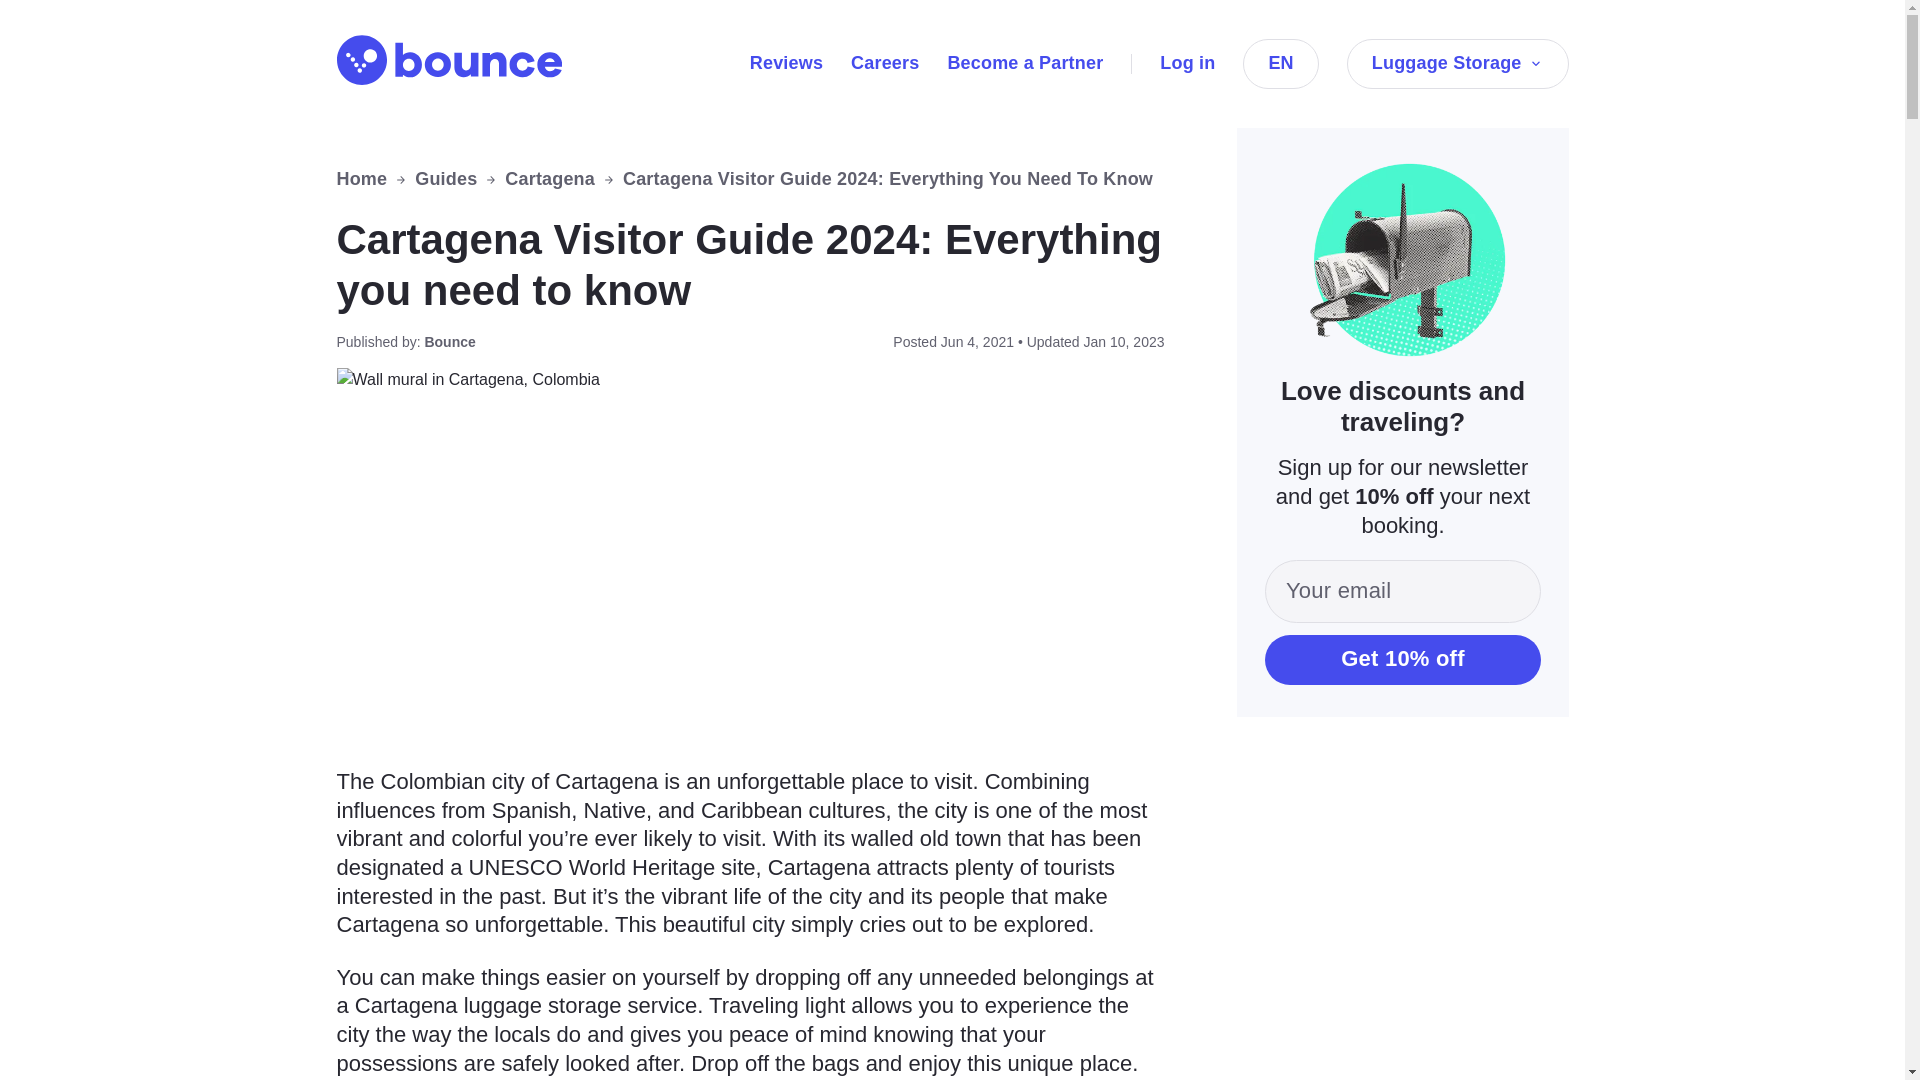 The image size is (1920, 1080). What do you see at coordinates (448, 60) in the screenshot?
I see `Bounce` at bounding box center [448, 60].